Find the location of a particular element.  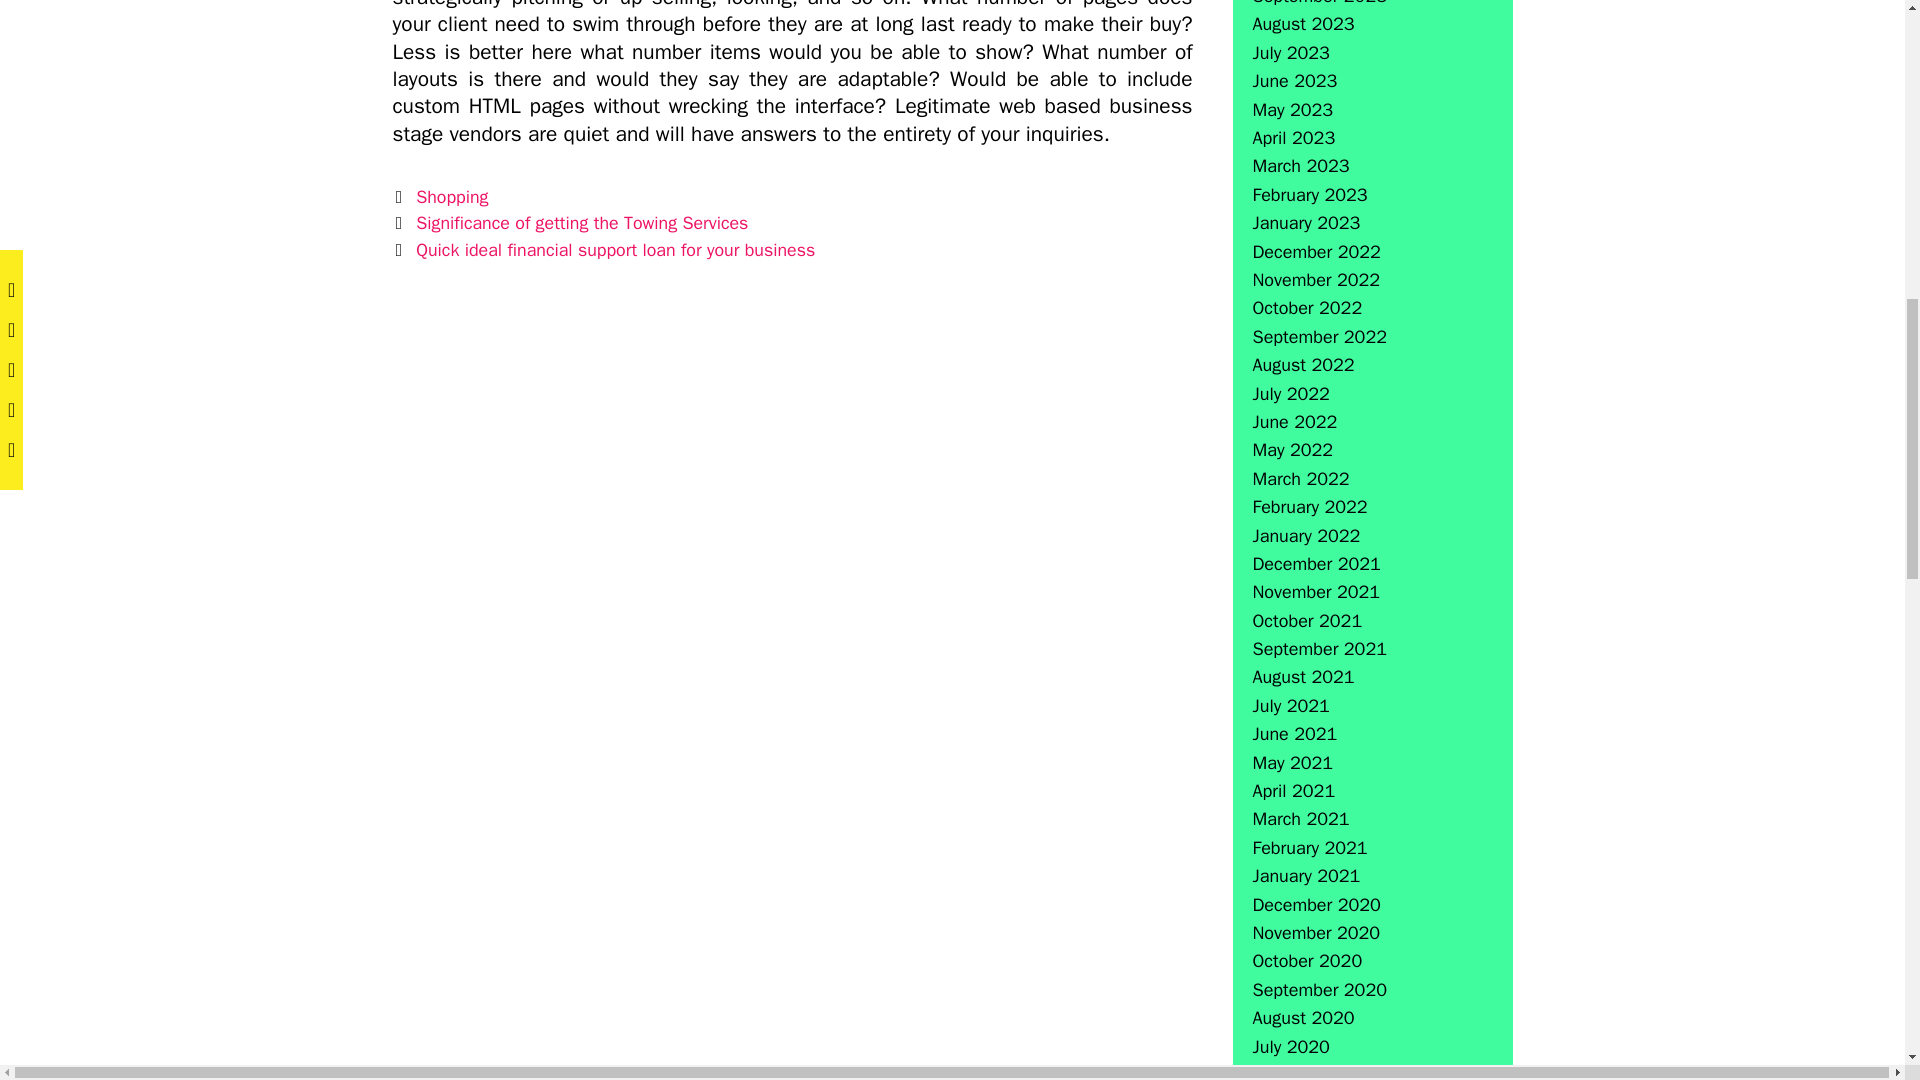

September 2023 is located at coordinates (1318, 3).